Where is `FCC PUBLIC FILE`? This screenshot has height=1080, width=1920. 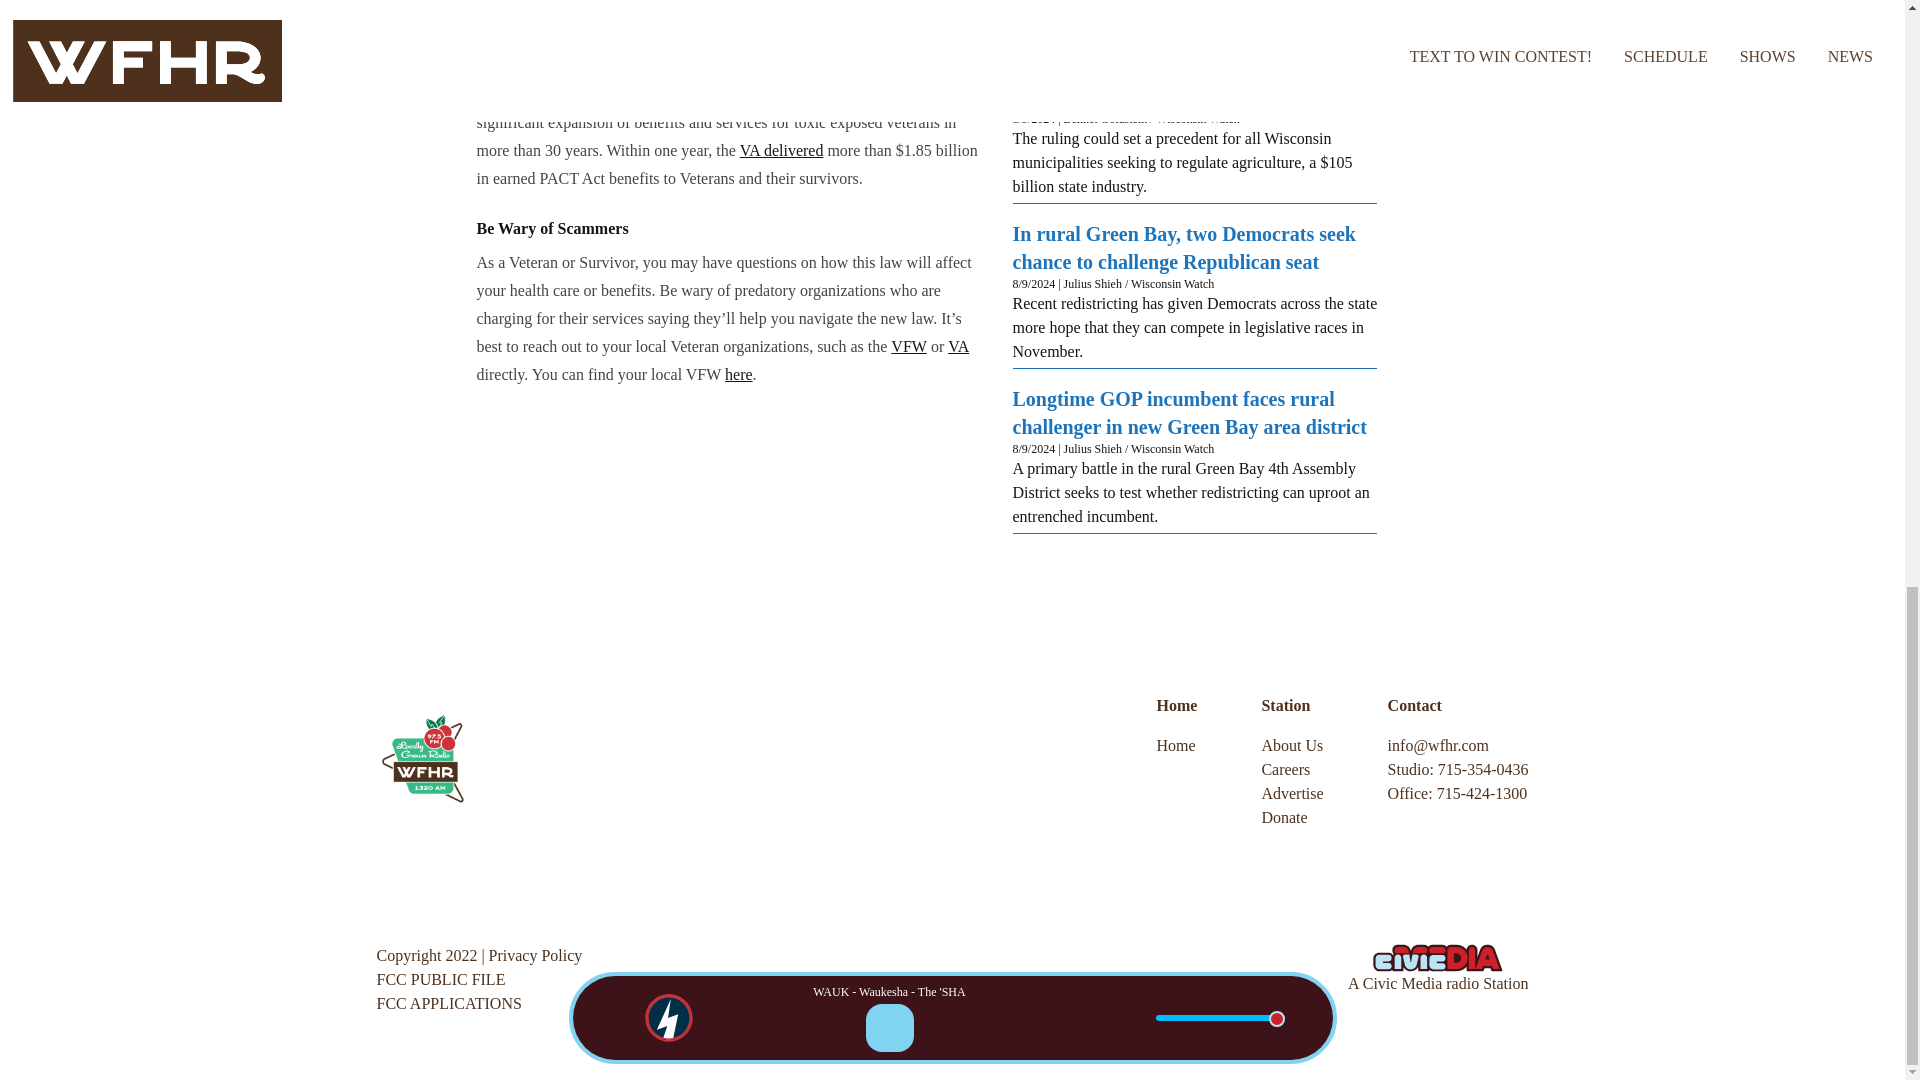
FCC PUBLIC FILE is located at coordinates (440, 979).